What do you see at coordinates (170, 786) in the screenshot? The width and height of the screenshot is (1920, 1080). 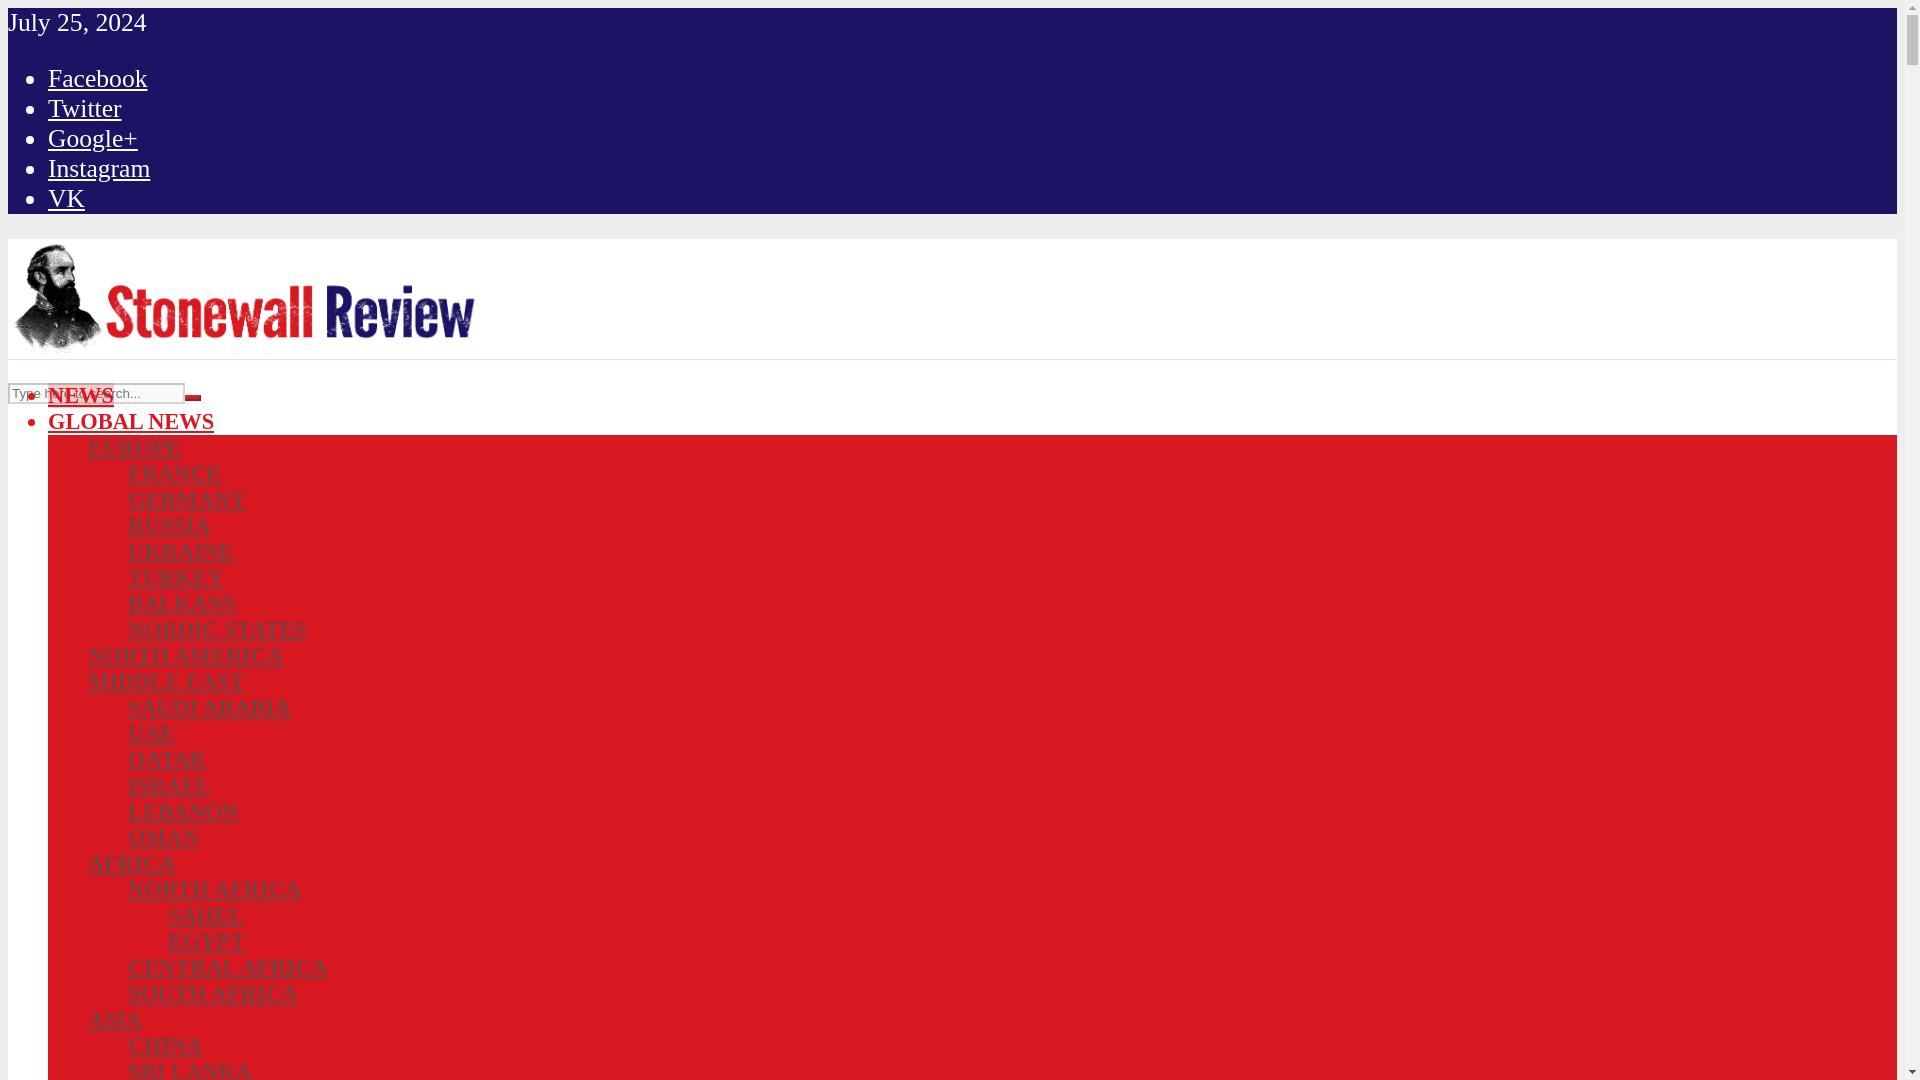 I see `ISRAEL` at bounding box center [170, 786].